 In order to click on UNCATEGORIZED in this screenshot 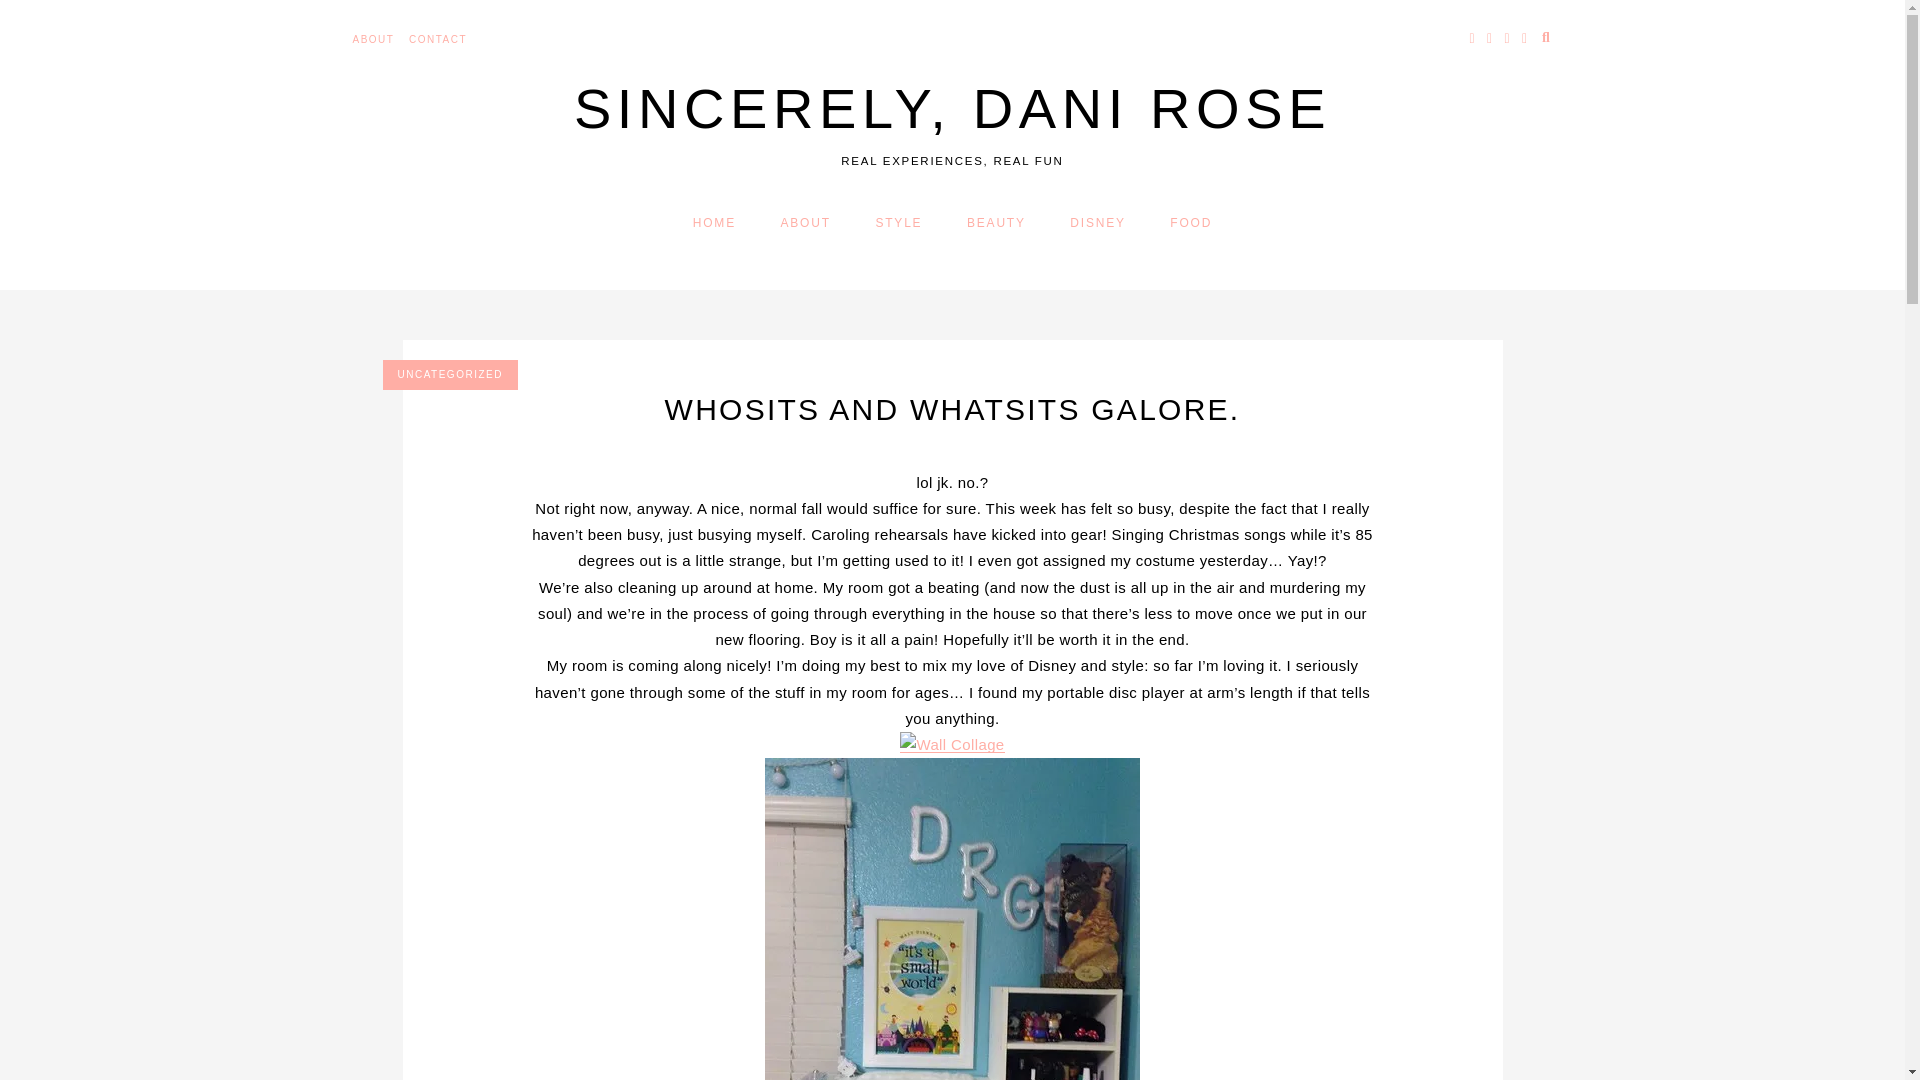, I will do `click(449, 374)`.